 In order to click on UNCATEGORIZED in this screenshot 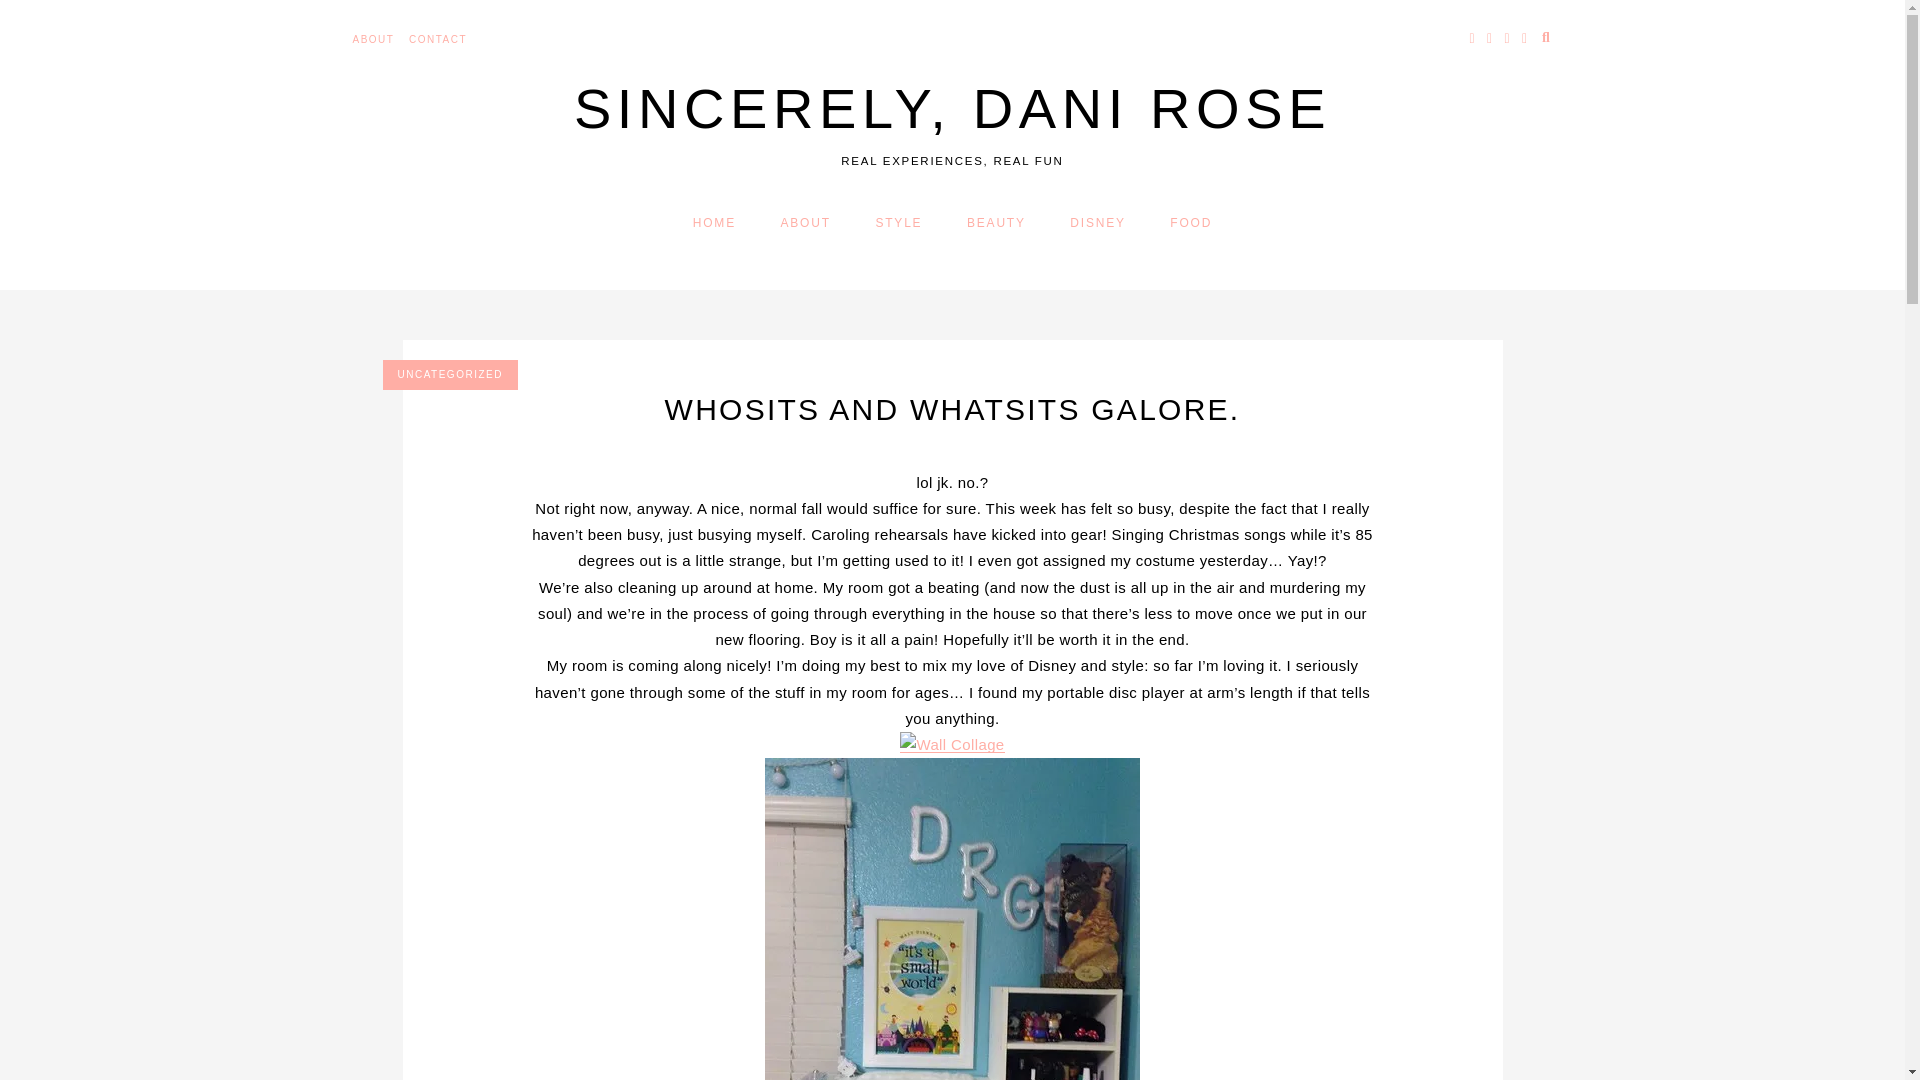, I will do `click(449, 374)`.